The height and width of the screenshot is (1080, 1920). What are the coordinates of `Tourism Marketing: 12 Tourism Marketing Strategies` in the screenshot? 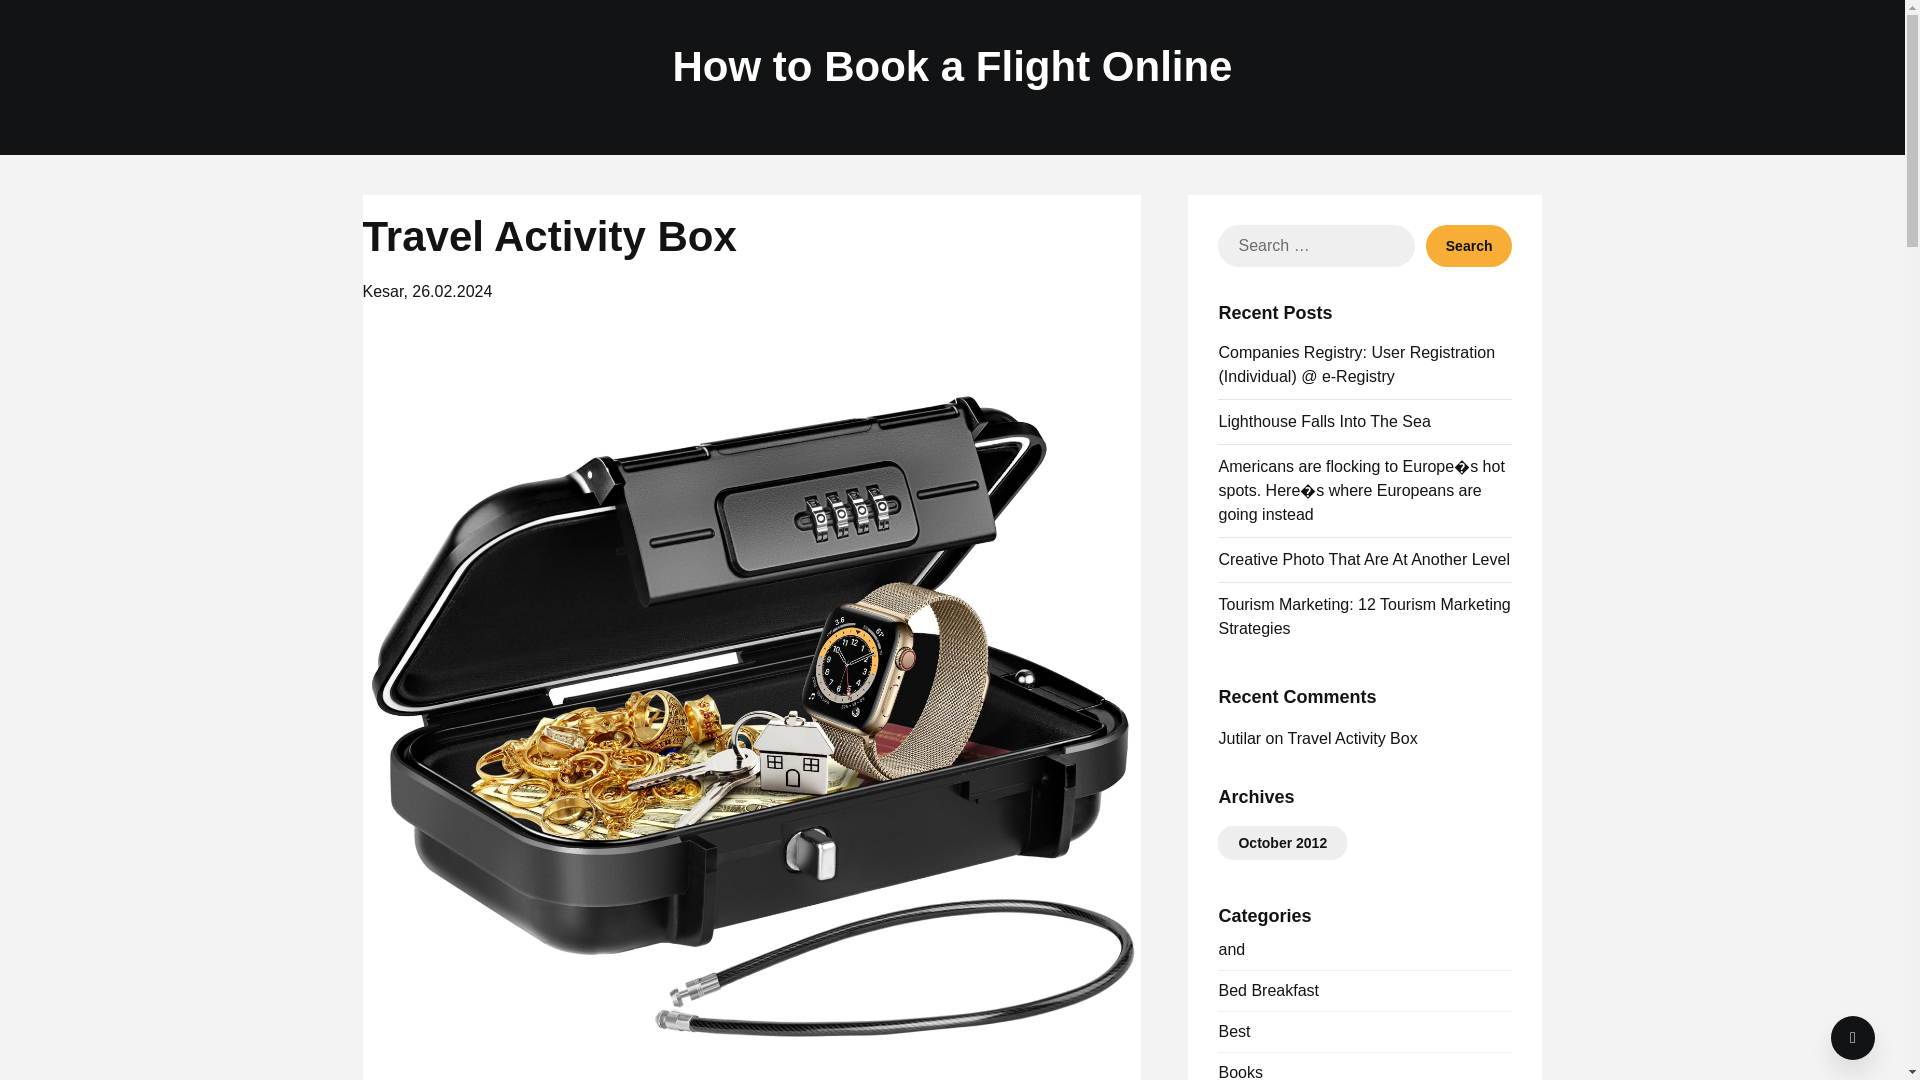 It's located at (1363, 616).